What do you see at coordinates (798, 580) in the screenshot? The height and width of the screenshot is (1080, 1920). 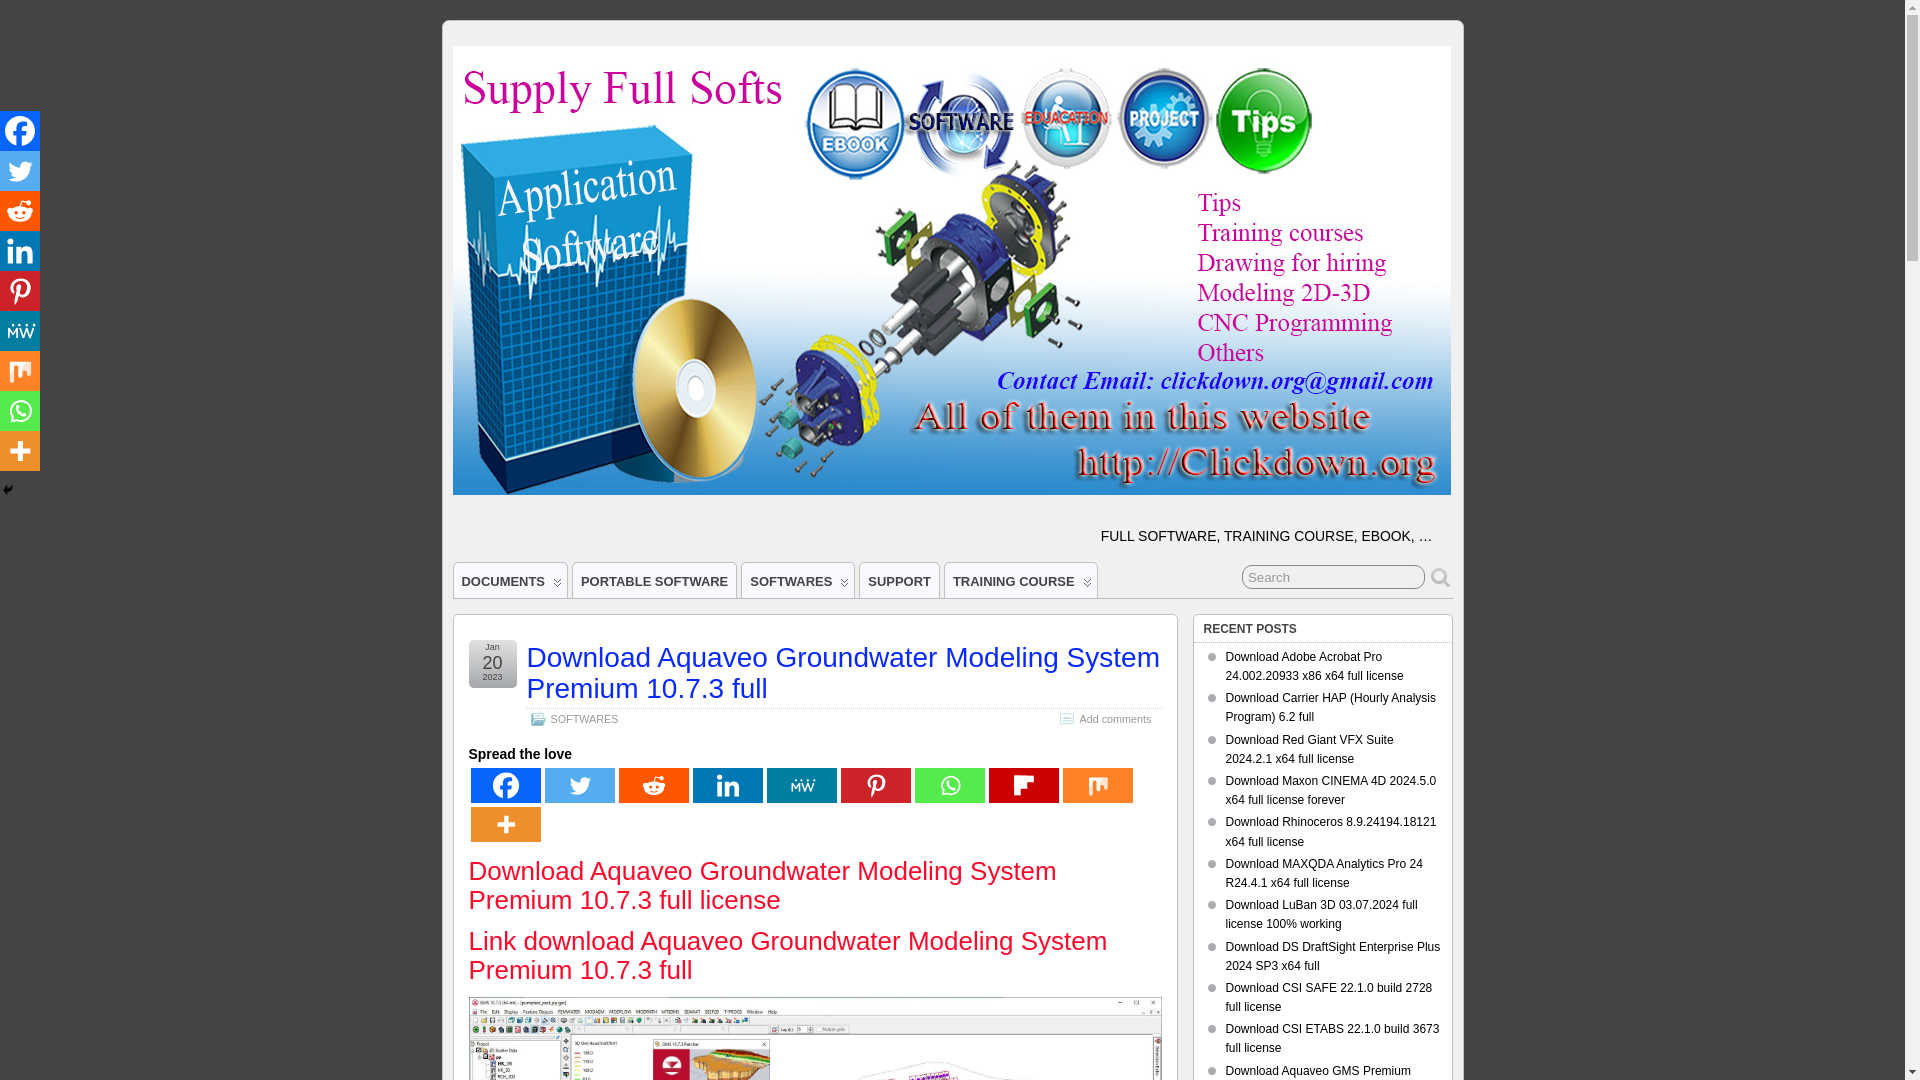 I see ` SOFTWARES` at bounding box center [798, 580].